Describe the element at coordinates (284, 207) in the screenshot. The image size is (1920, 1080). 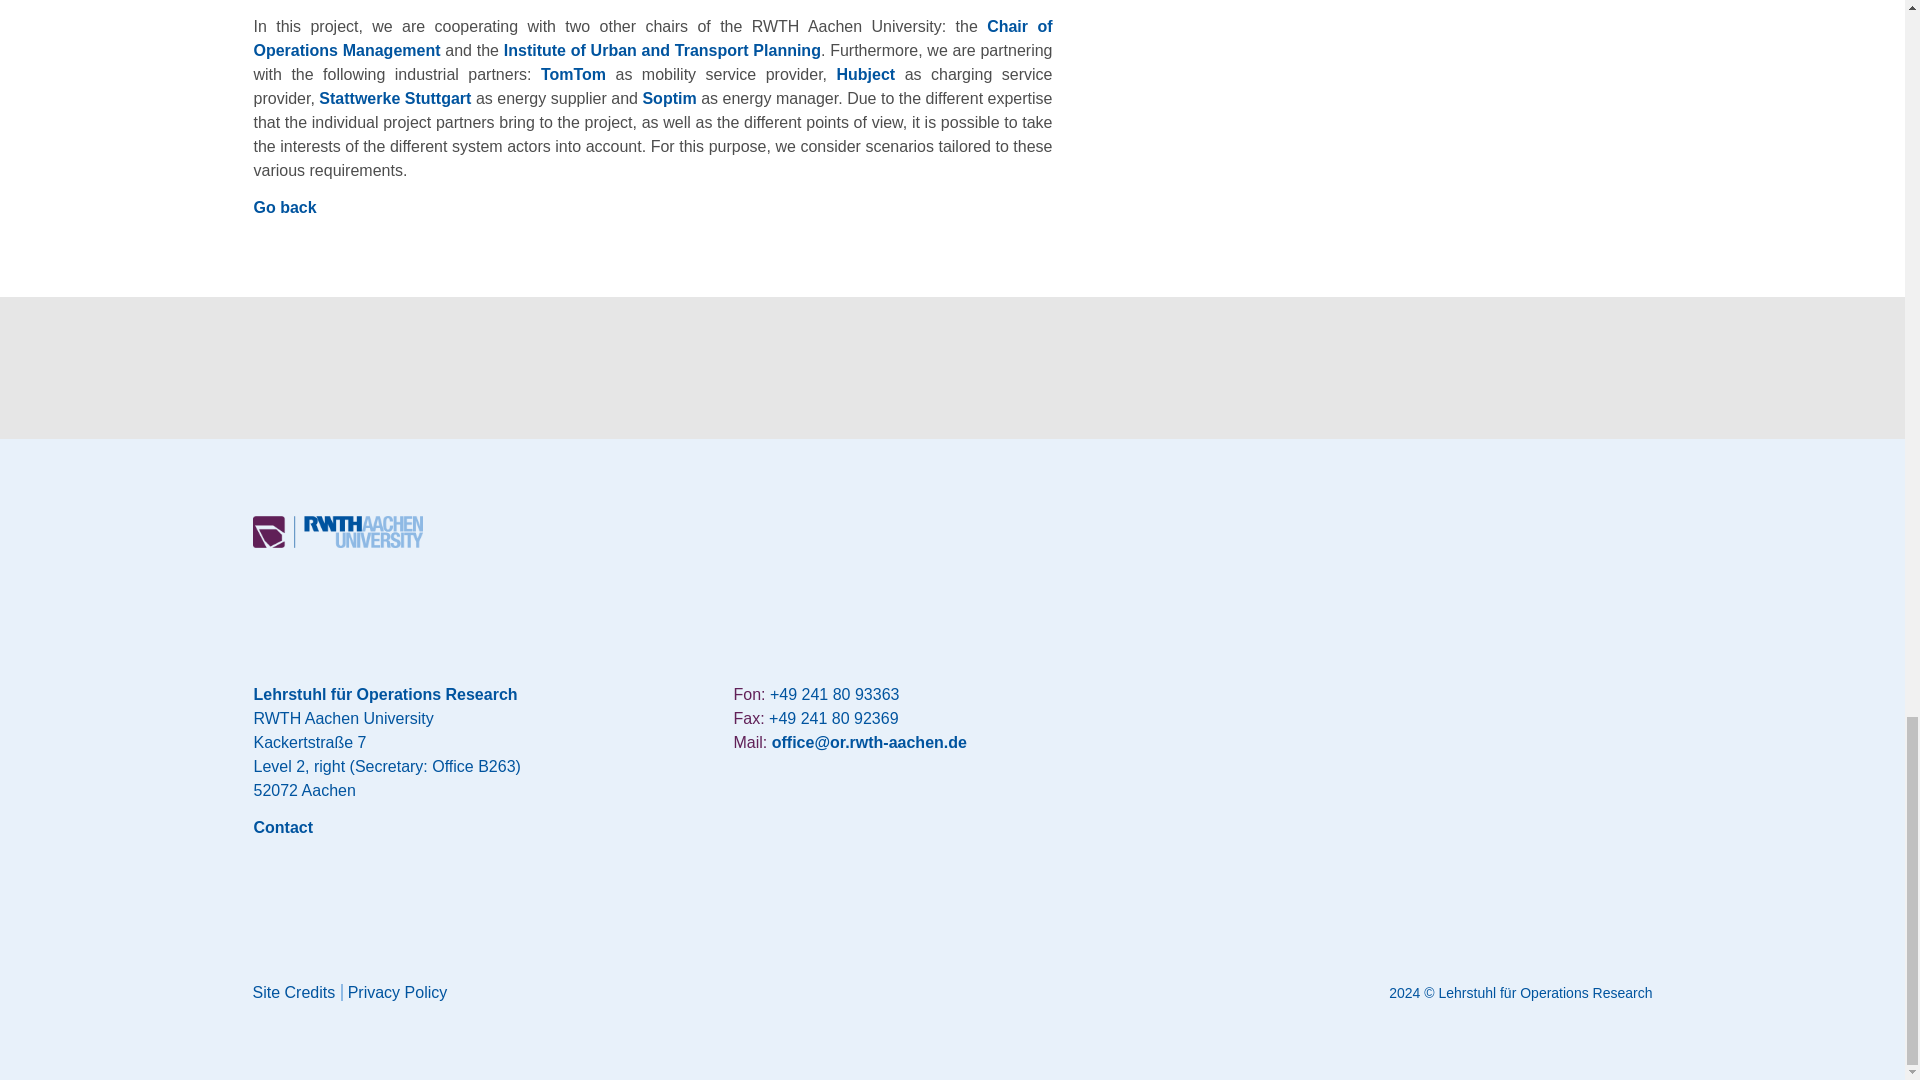
I see `Go back` at that location.